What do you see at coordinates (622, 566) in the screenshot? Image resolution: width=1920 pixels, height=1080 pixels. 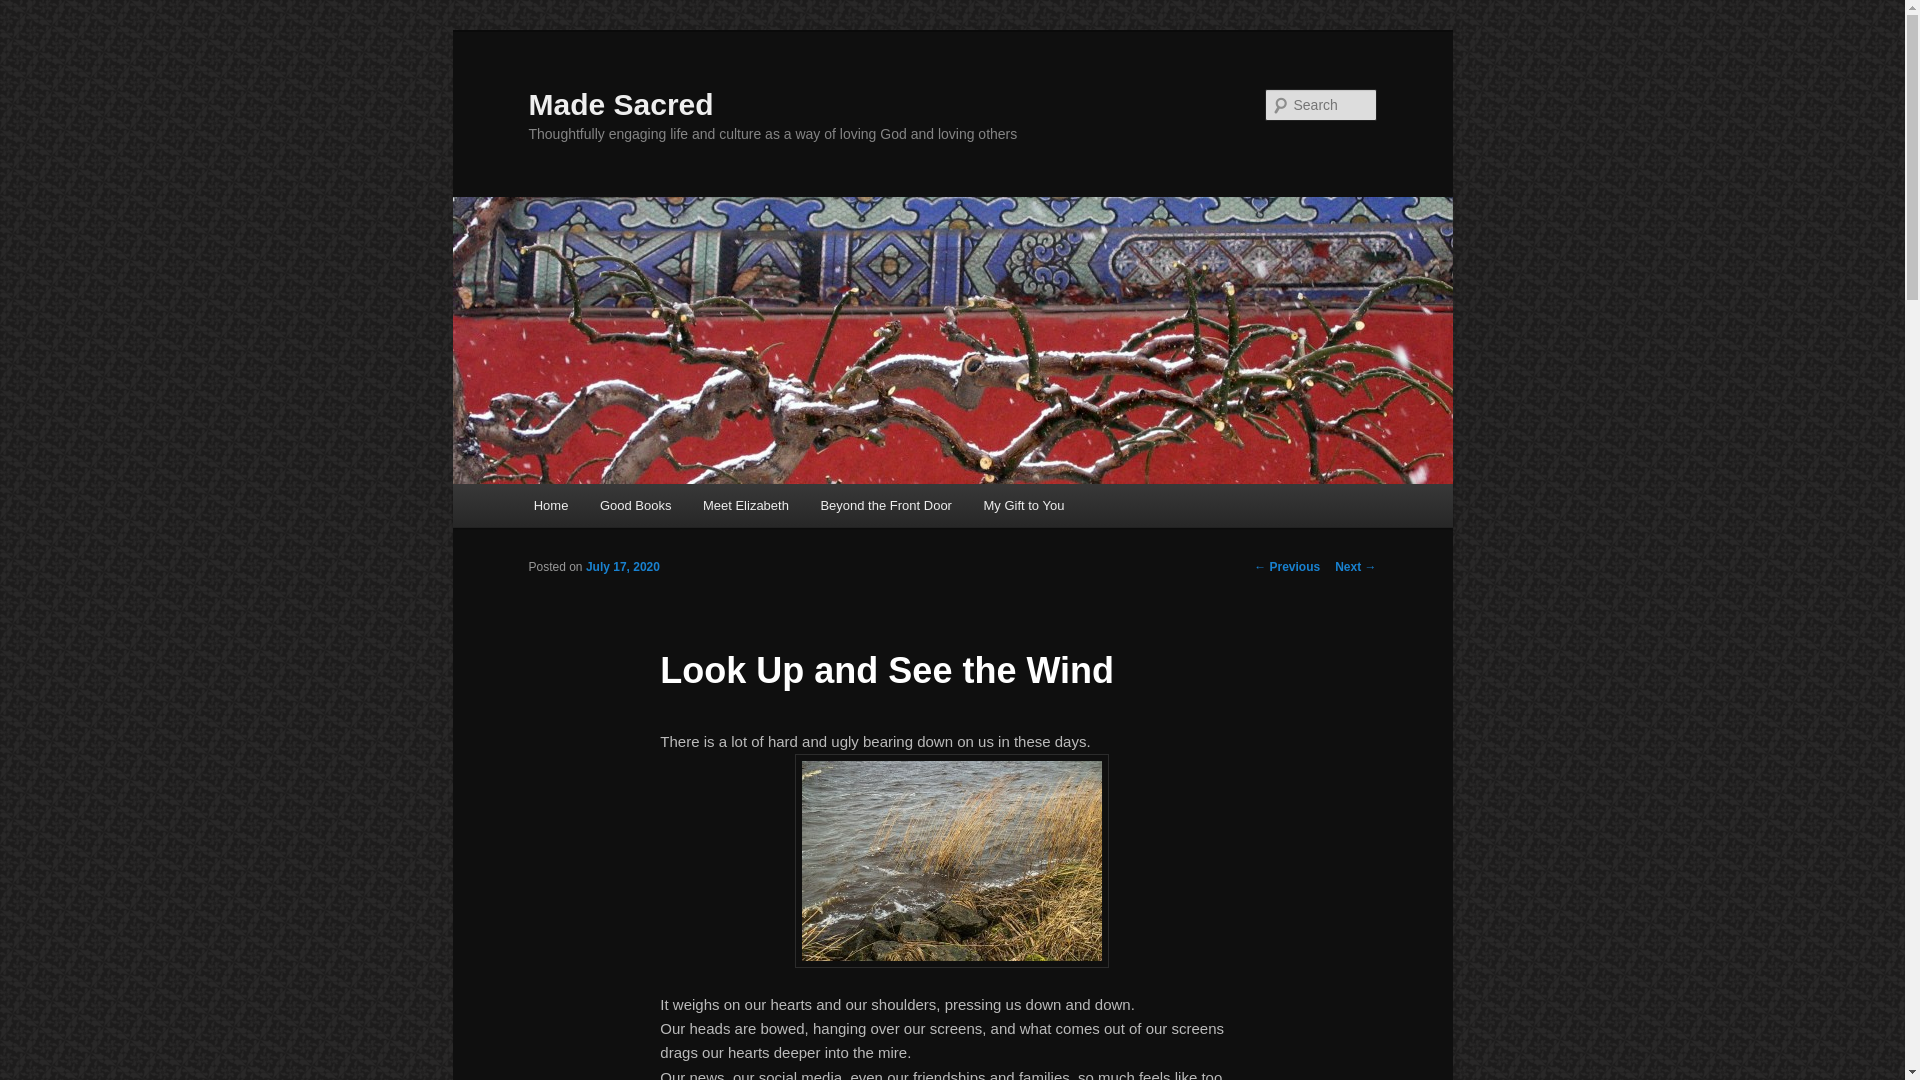 I see `9:30 am` at bounding box center [622, 566].